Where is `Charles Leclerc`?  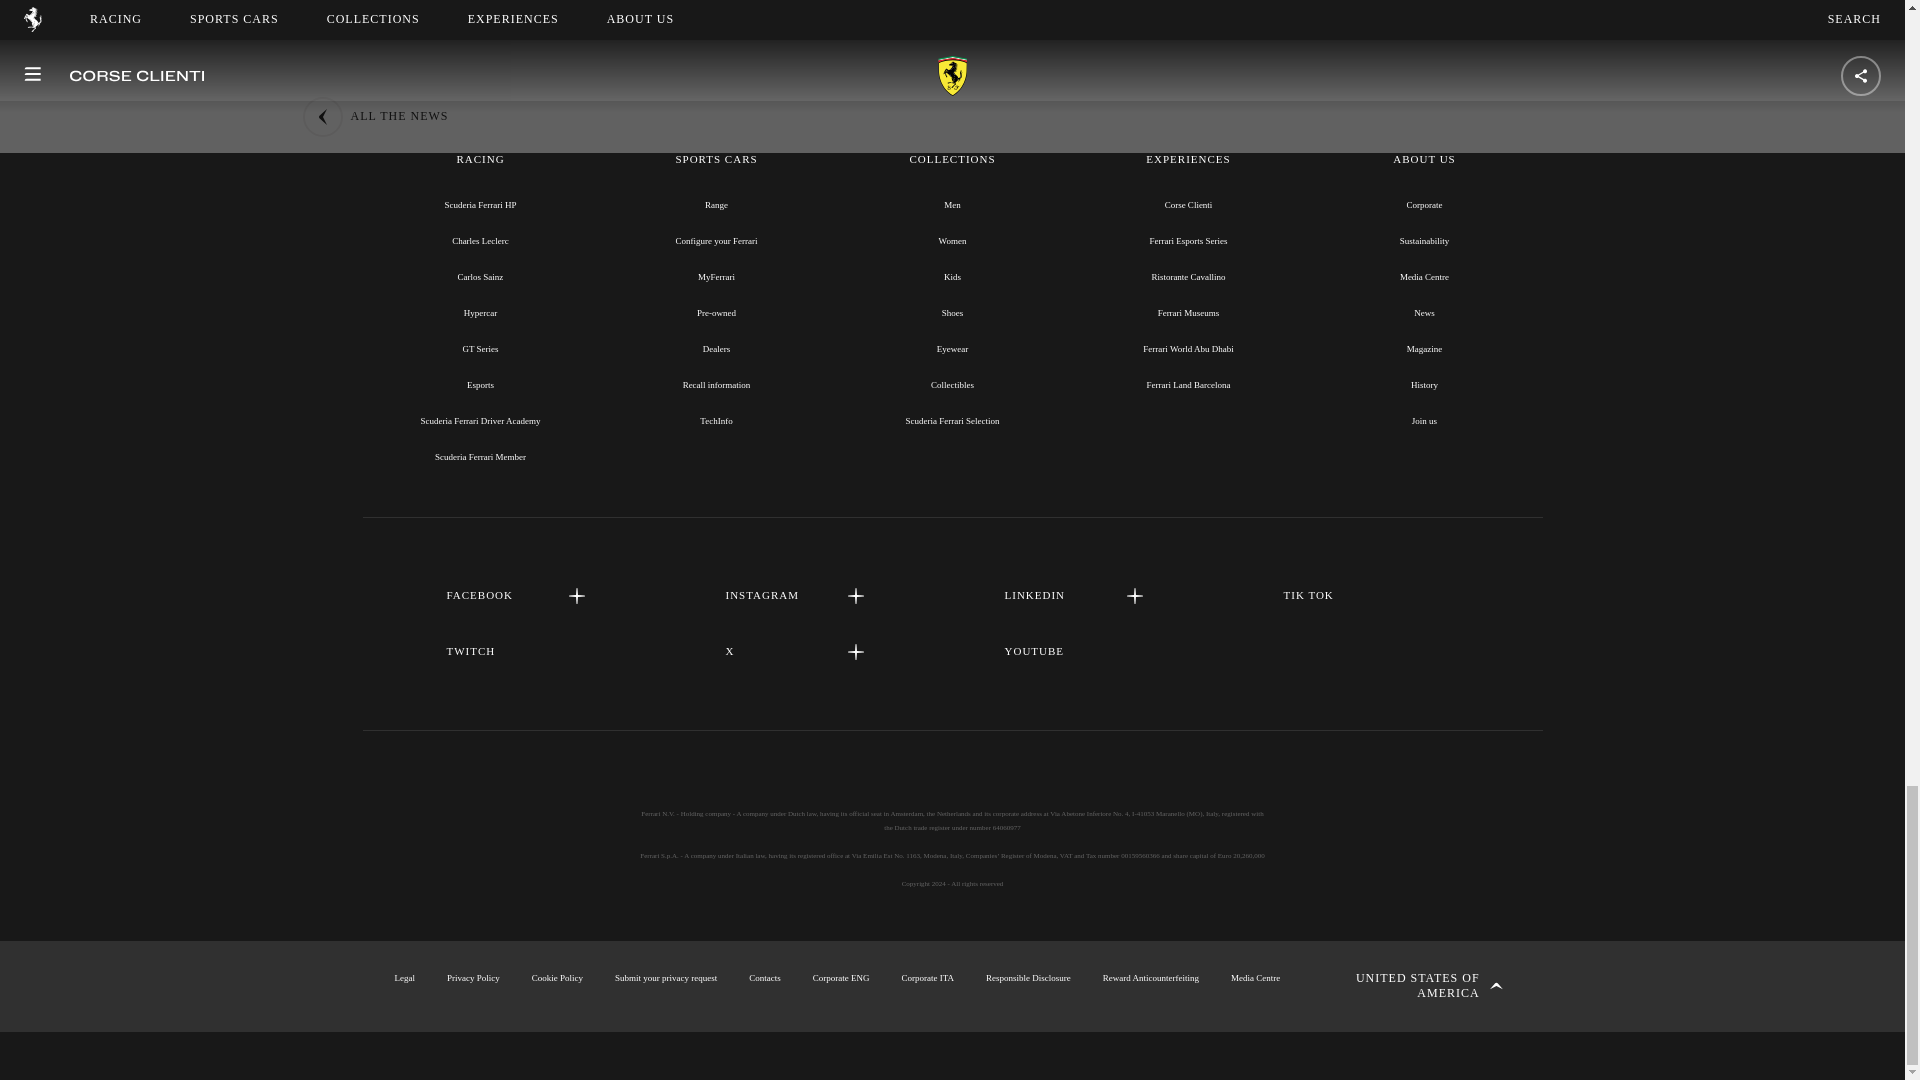 Charles Leclerc is located at coordinates (480, 241).